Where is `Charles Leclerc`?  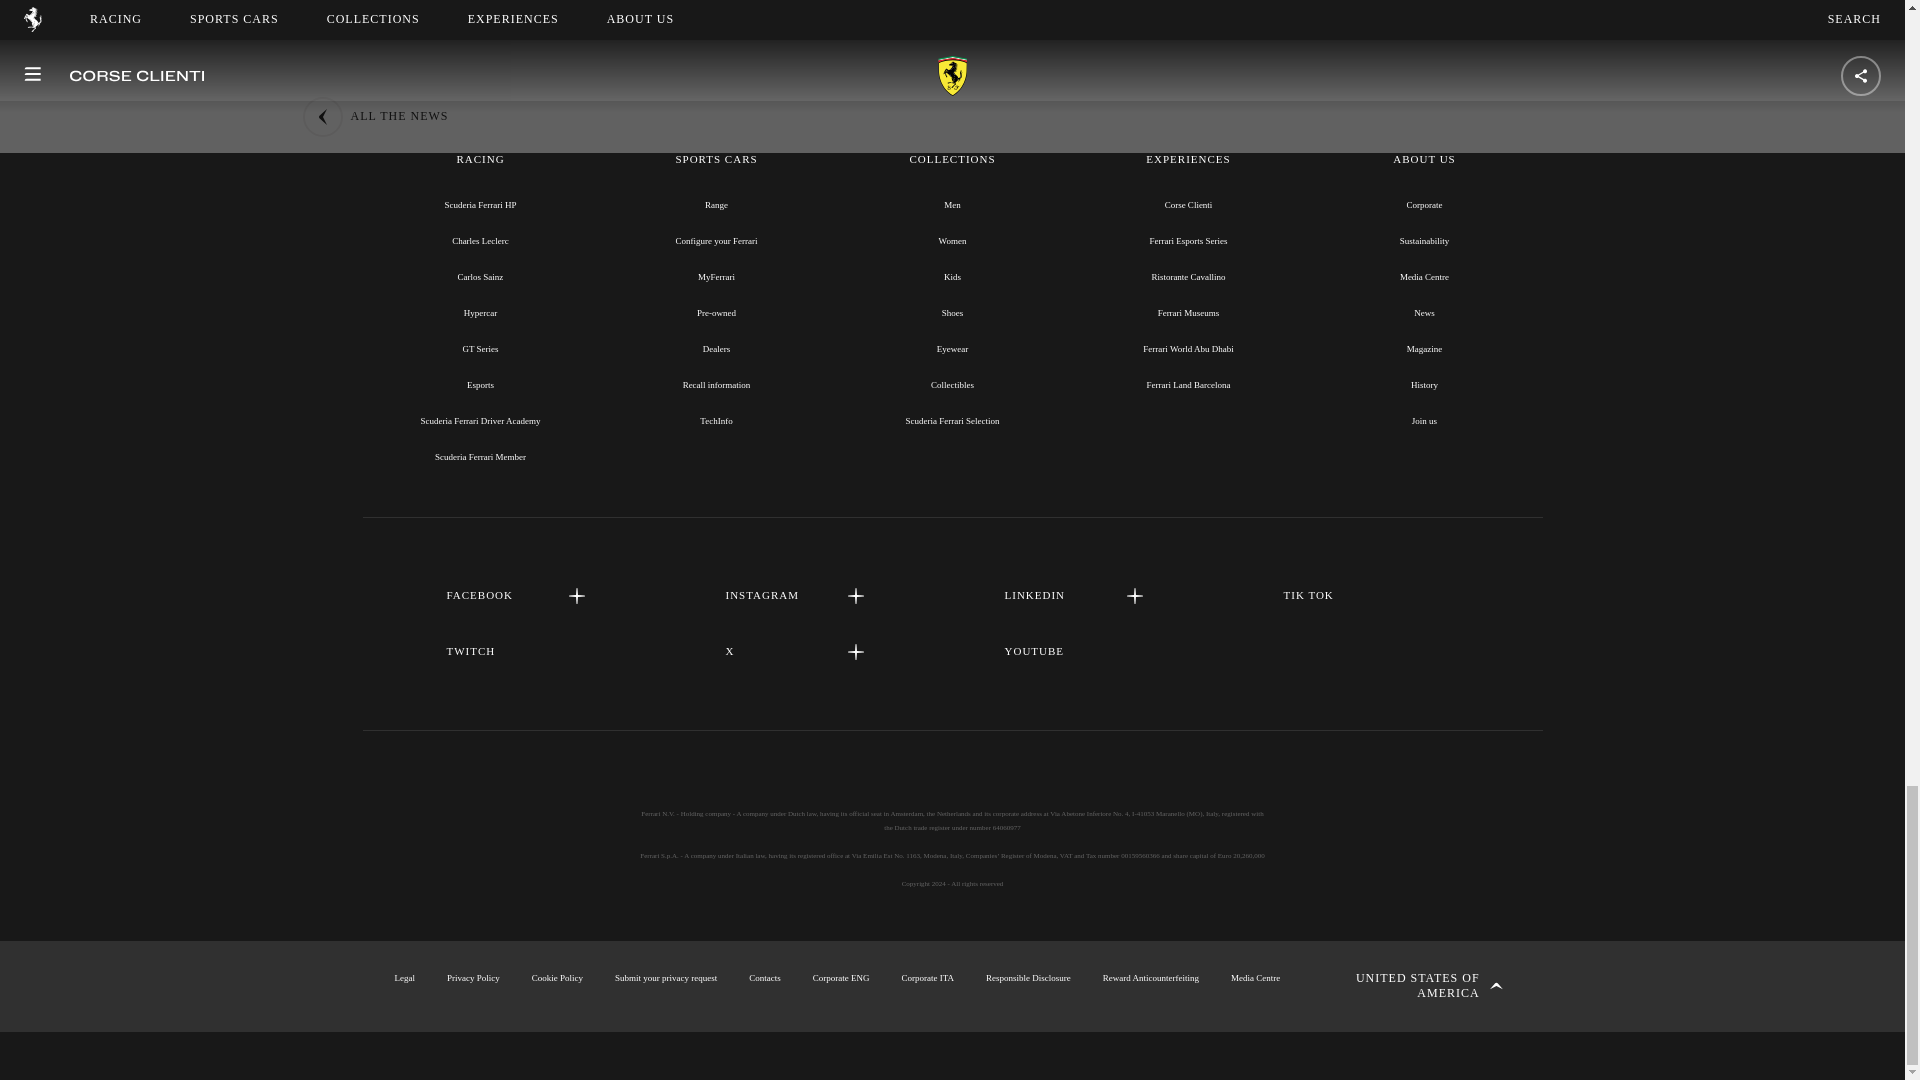 Charles Leclerc is located at coordinates (480, 241).